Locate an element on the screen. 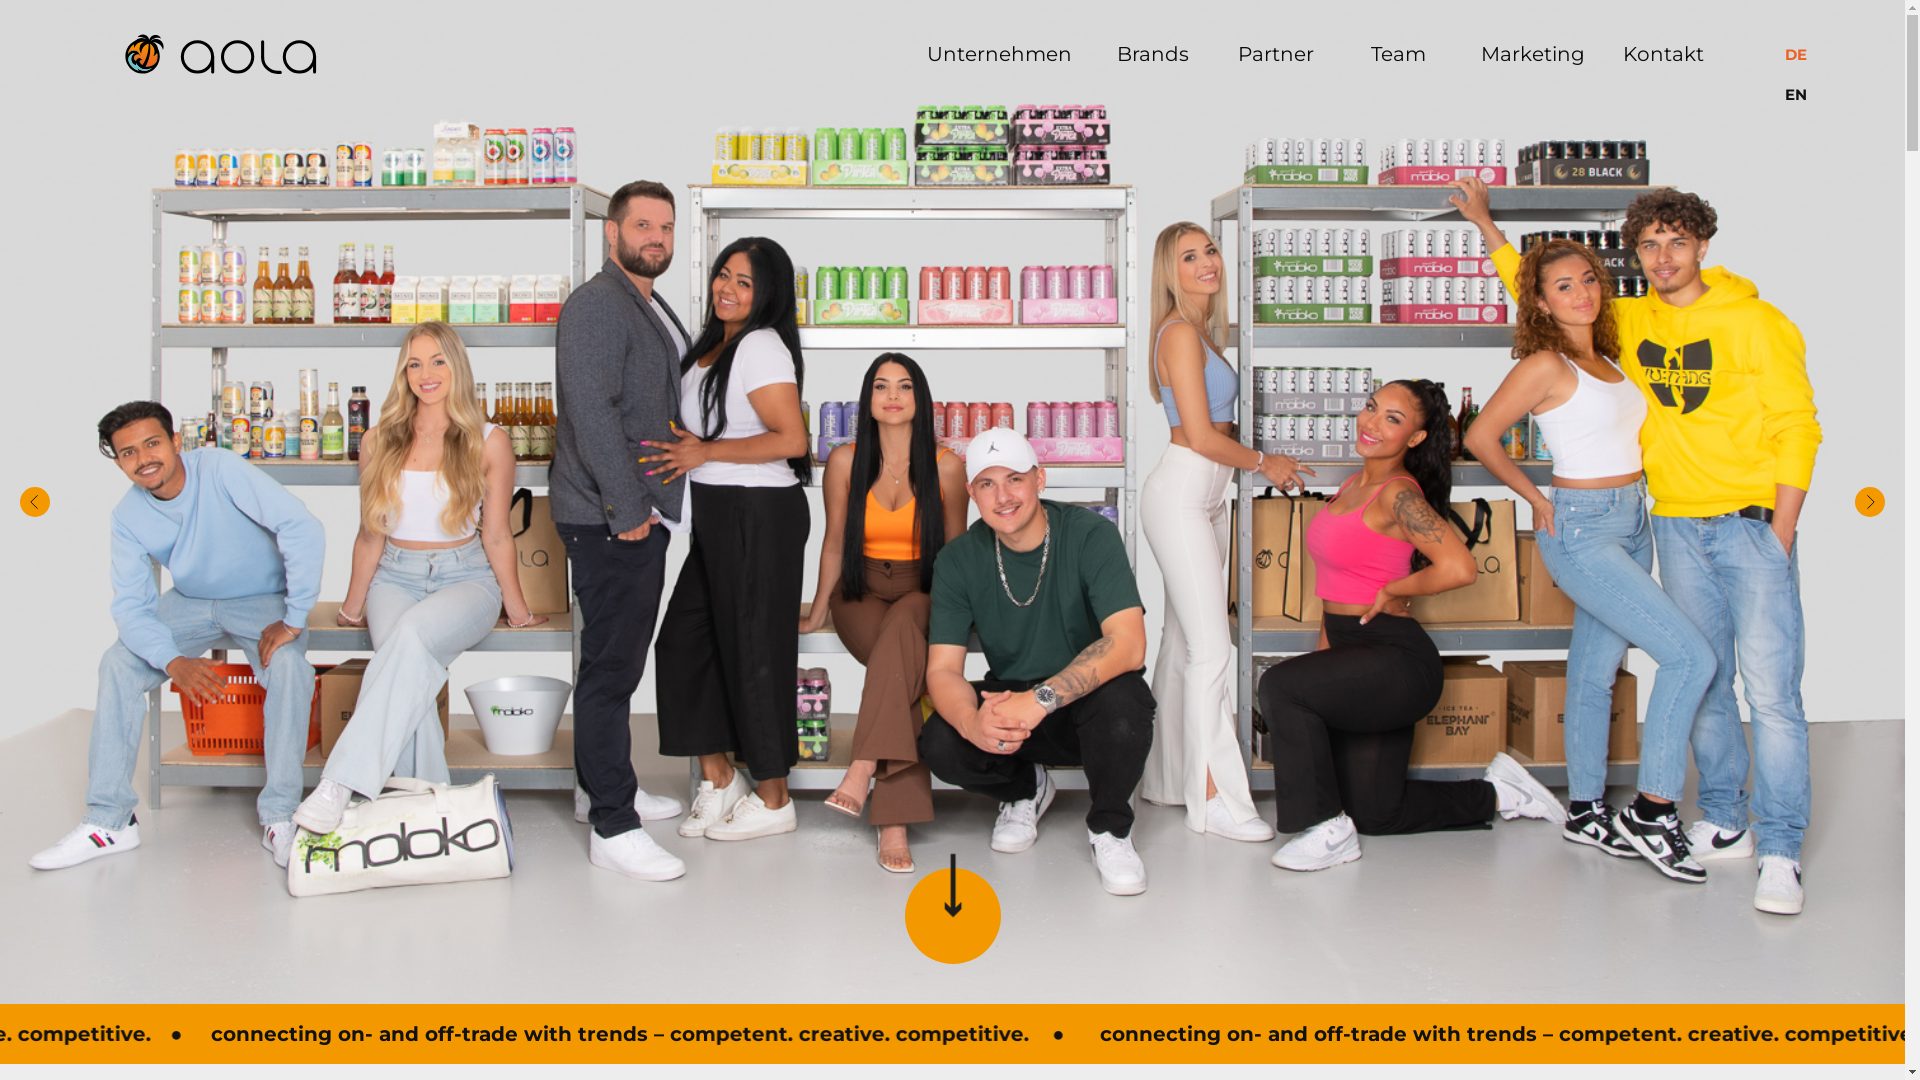 Image resolution: width=1920 pixels, height=1080 pixels. DE is located at coordinates (1815, 55).